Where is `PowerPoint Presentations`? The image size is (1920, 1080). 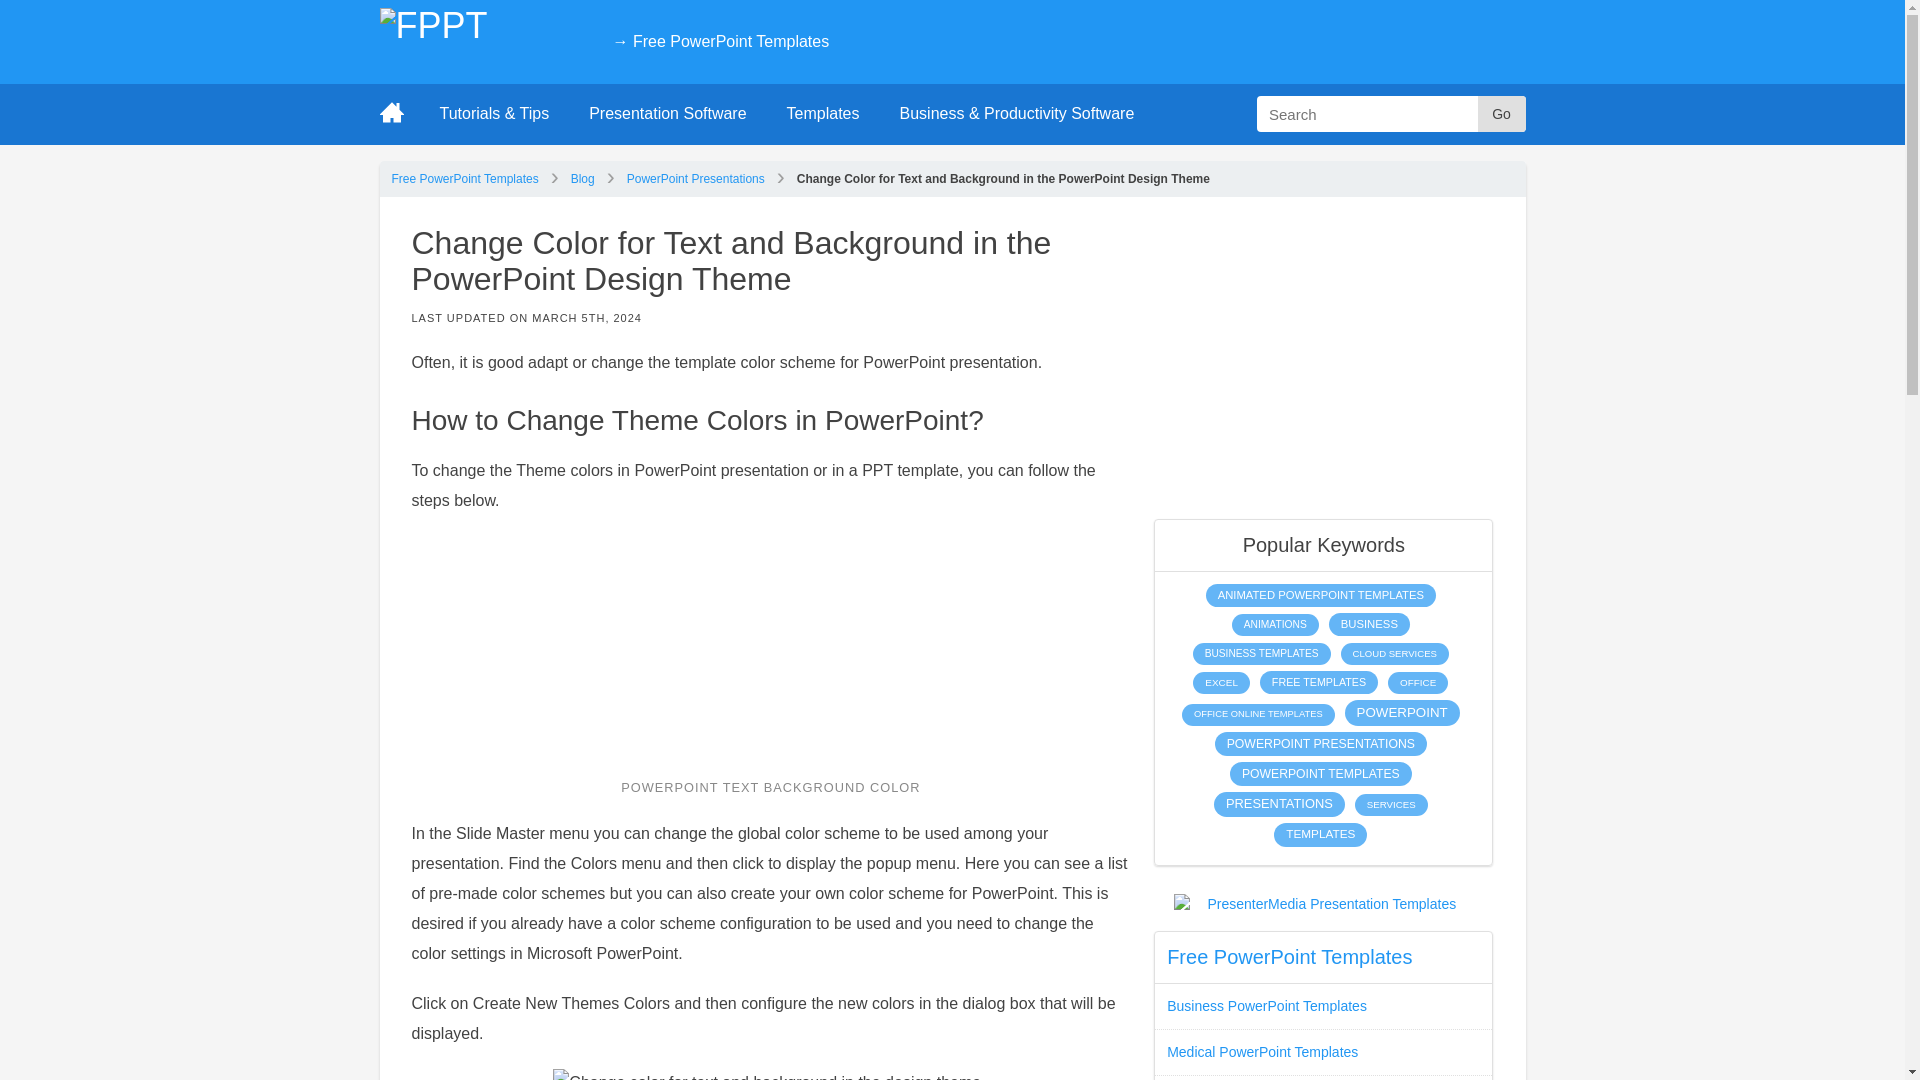 PowerPoint Presentations is located at coordinates (696, 178).